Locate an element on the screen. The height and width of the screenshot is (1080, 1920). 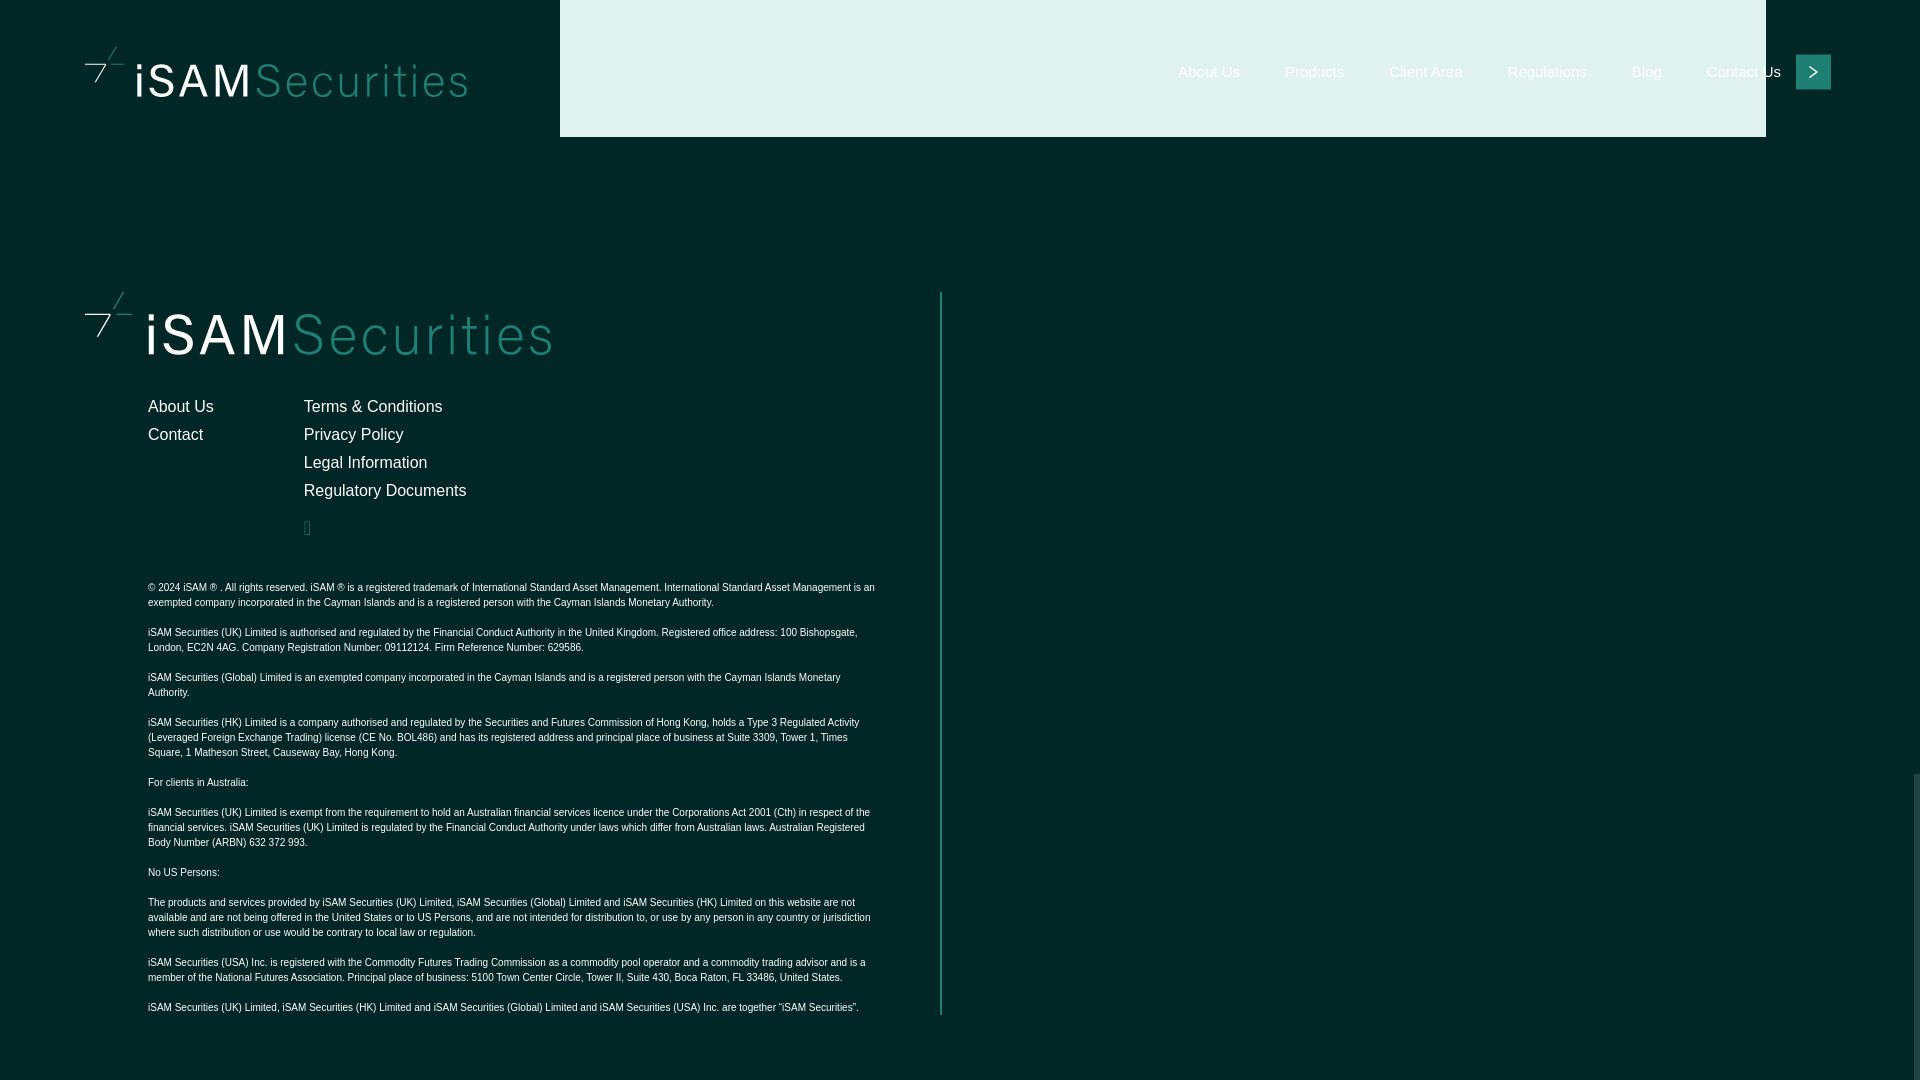
Contact is located at coordinates (175, 434).